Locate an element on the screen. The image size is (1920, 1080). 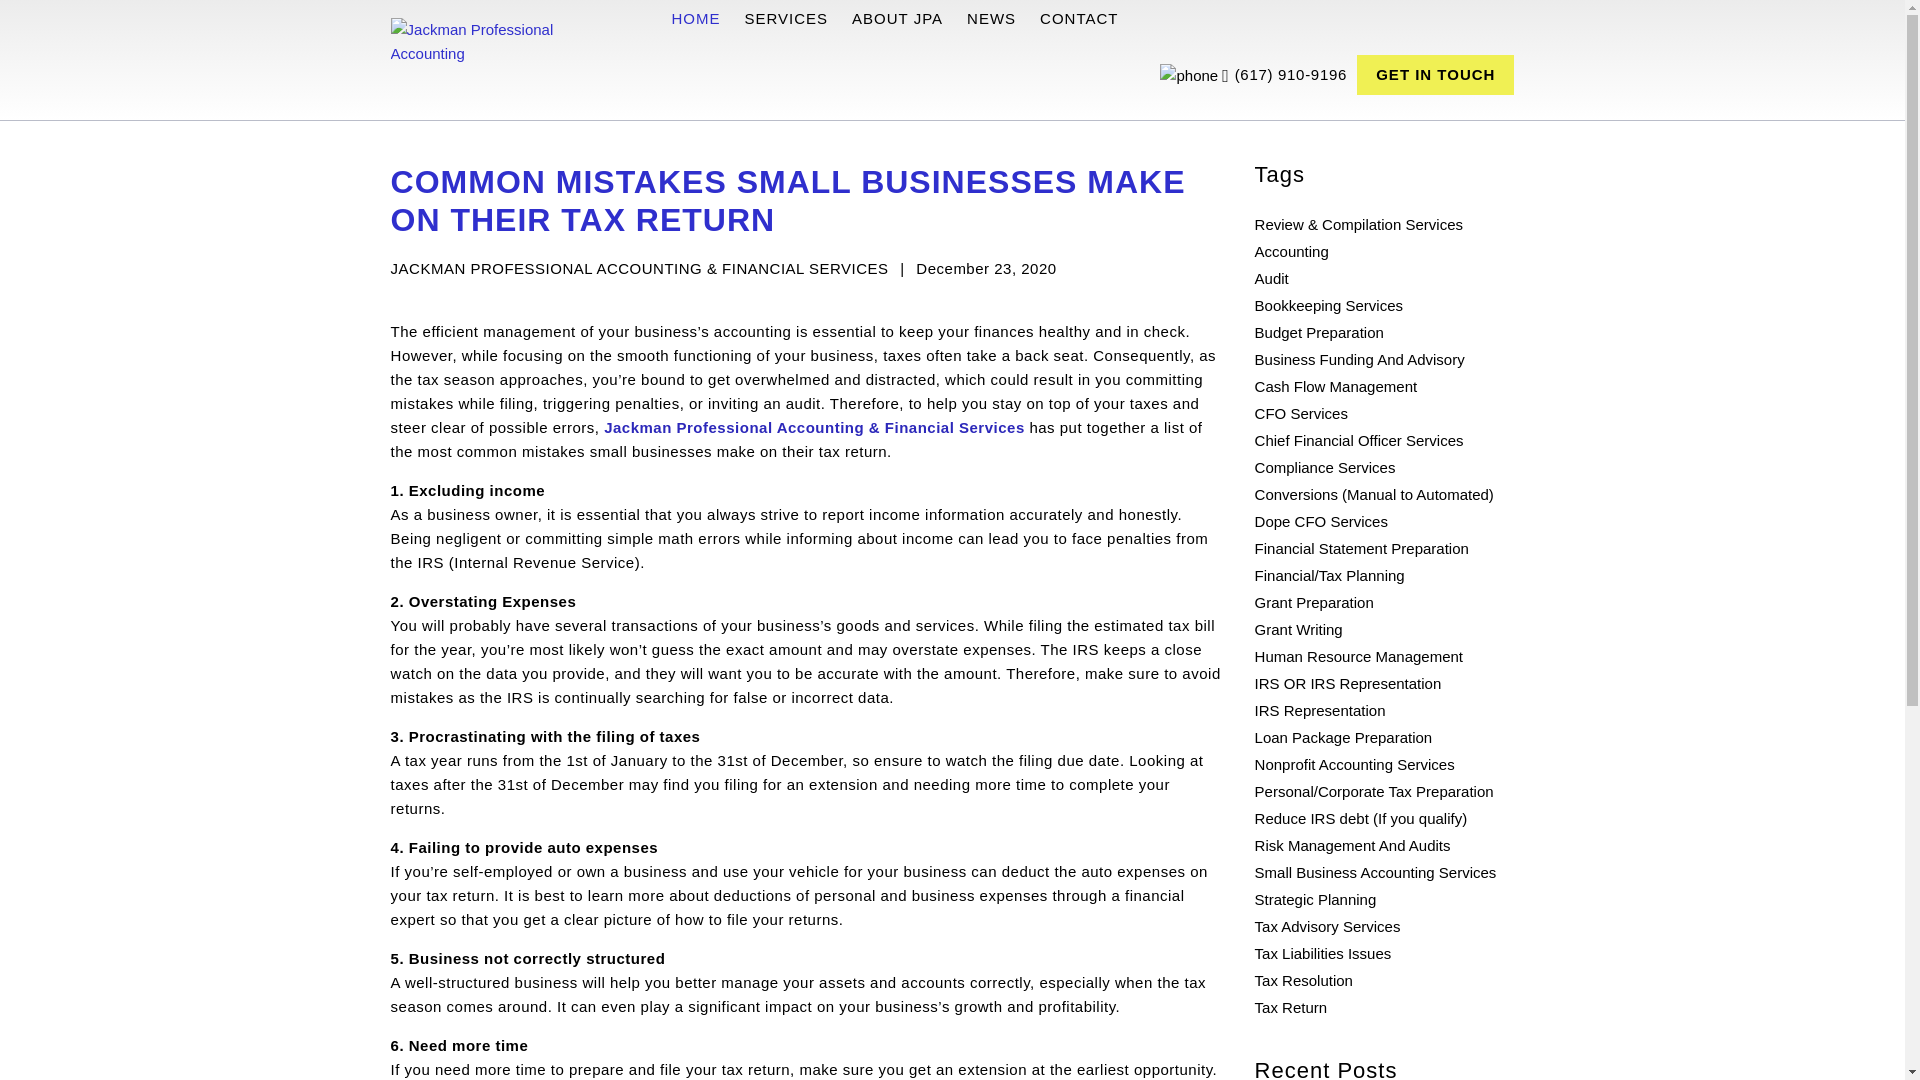
GET IN TOUCH is located at coordinates (1436, 75).